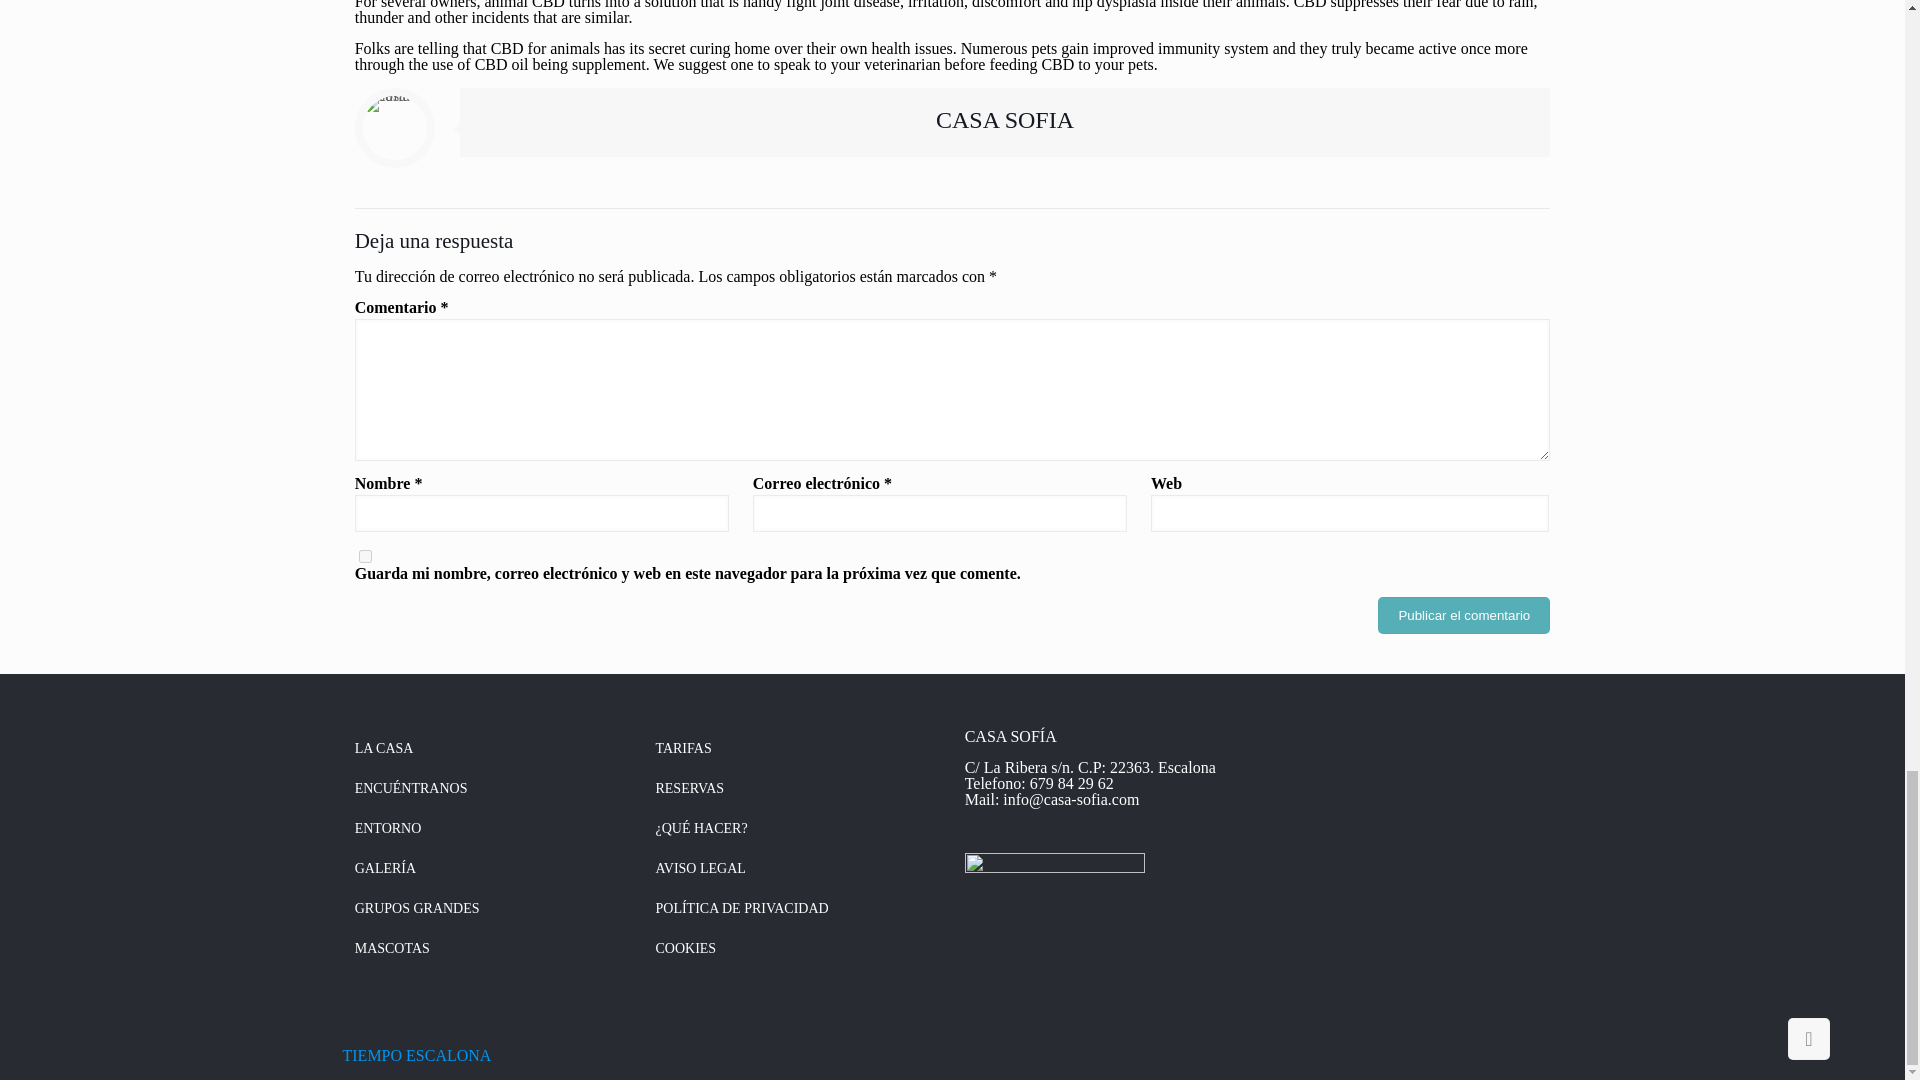 The height and width of the screenshot is (1080, 1920). Describe the element at coordinates (366, 556) in the screenshot. I see `yes` at that location.